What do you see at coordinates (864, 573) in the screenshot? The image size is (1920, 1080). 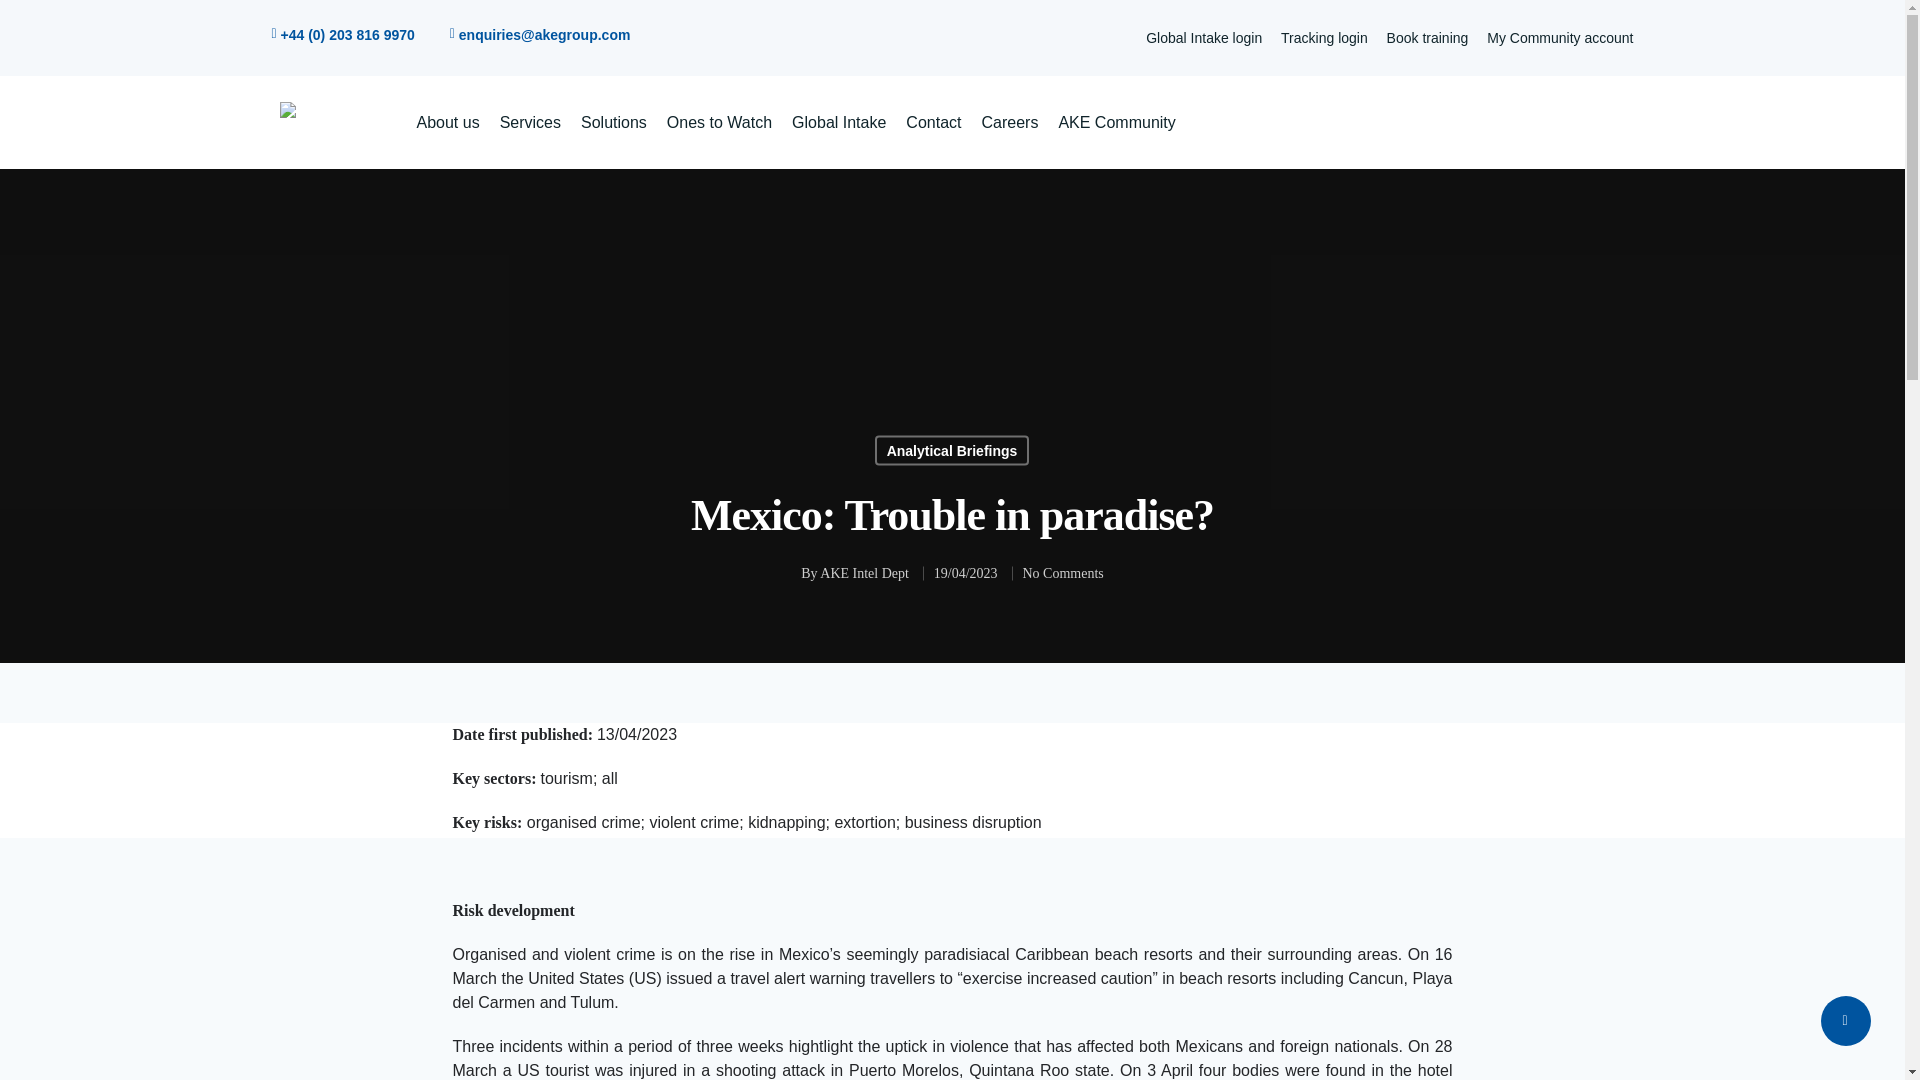 I see `Posts by AKE Intel Dept` at bounding box center [864, 573].